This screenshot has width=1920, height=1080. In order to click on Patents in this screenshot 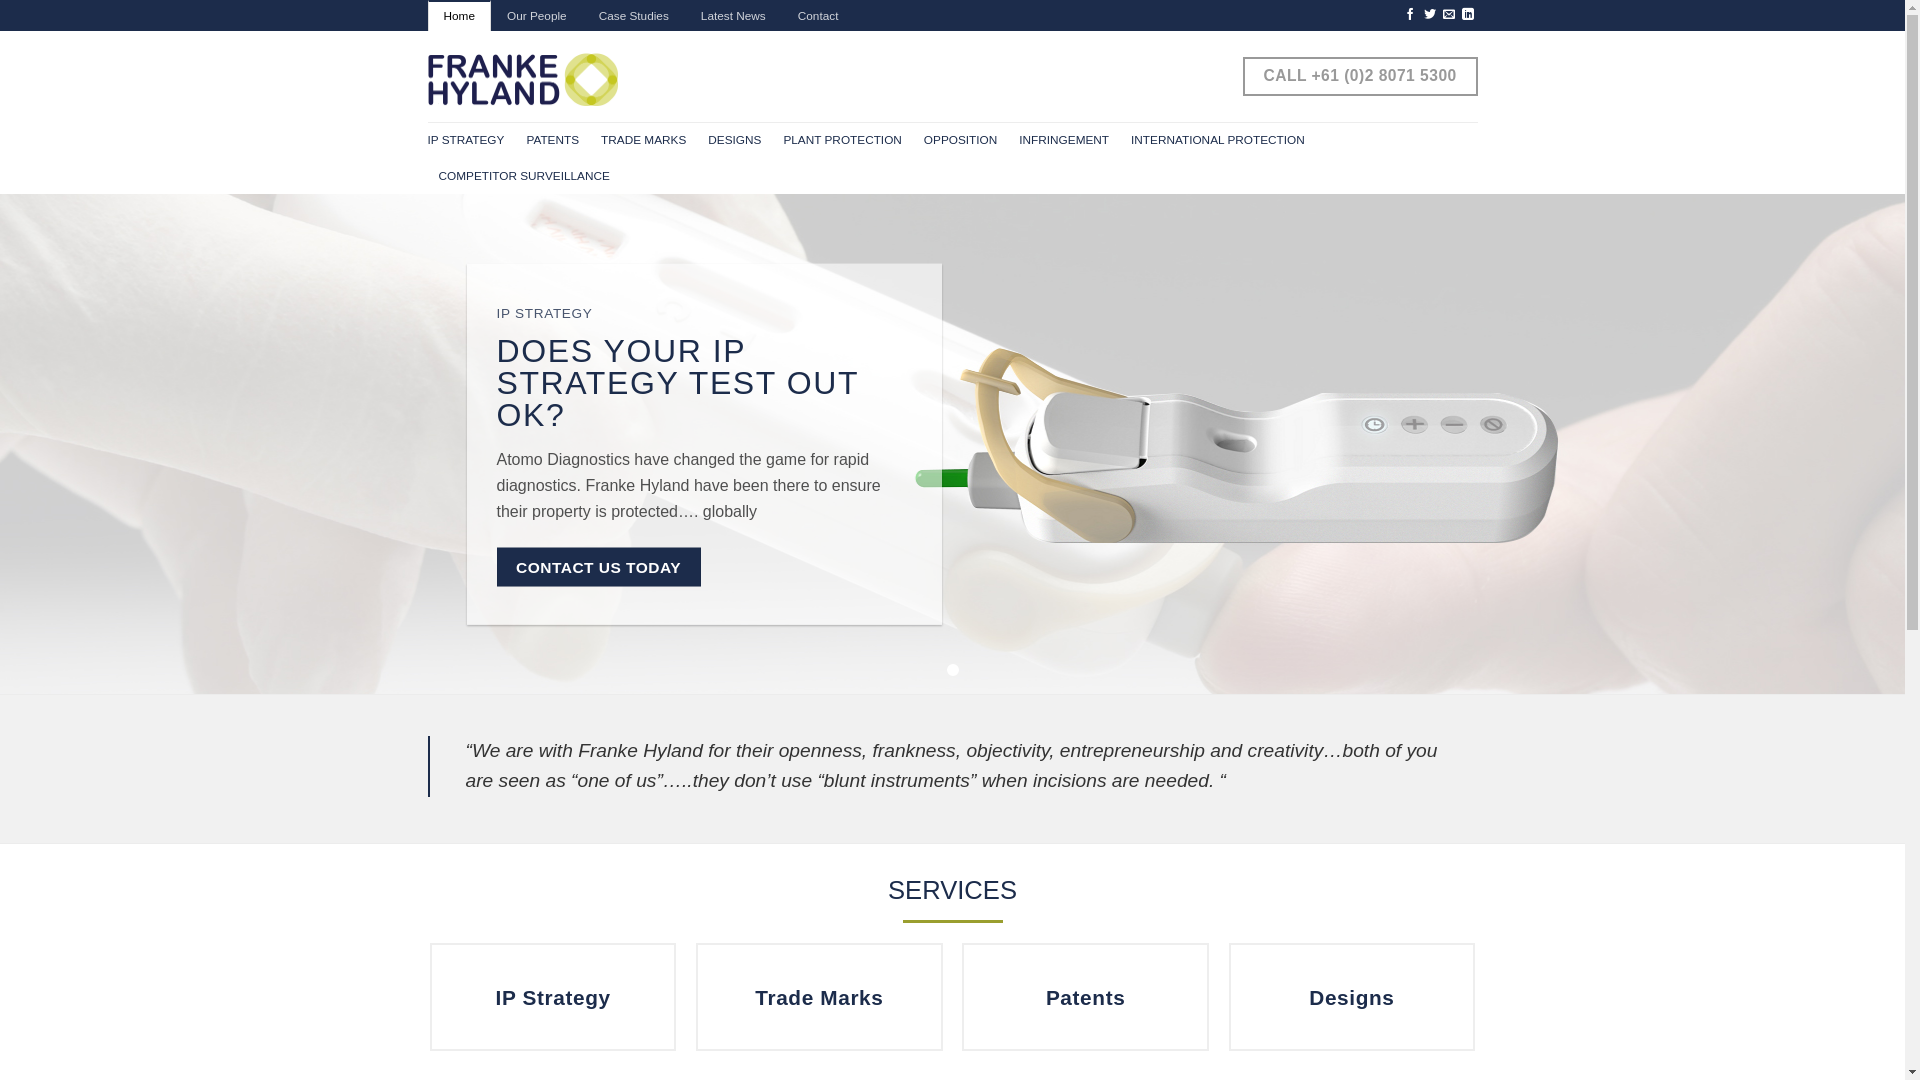, I will do `click(1086, 997)`.